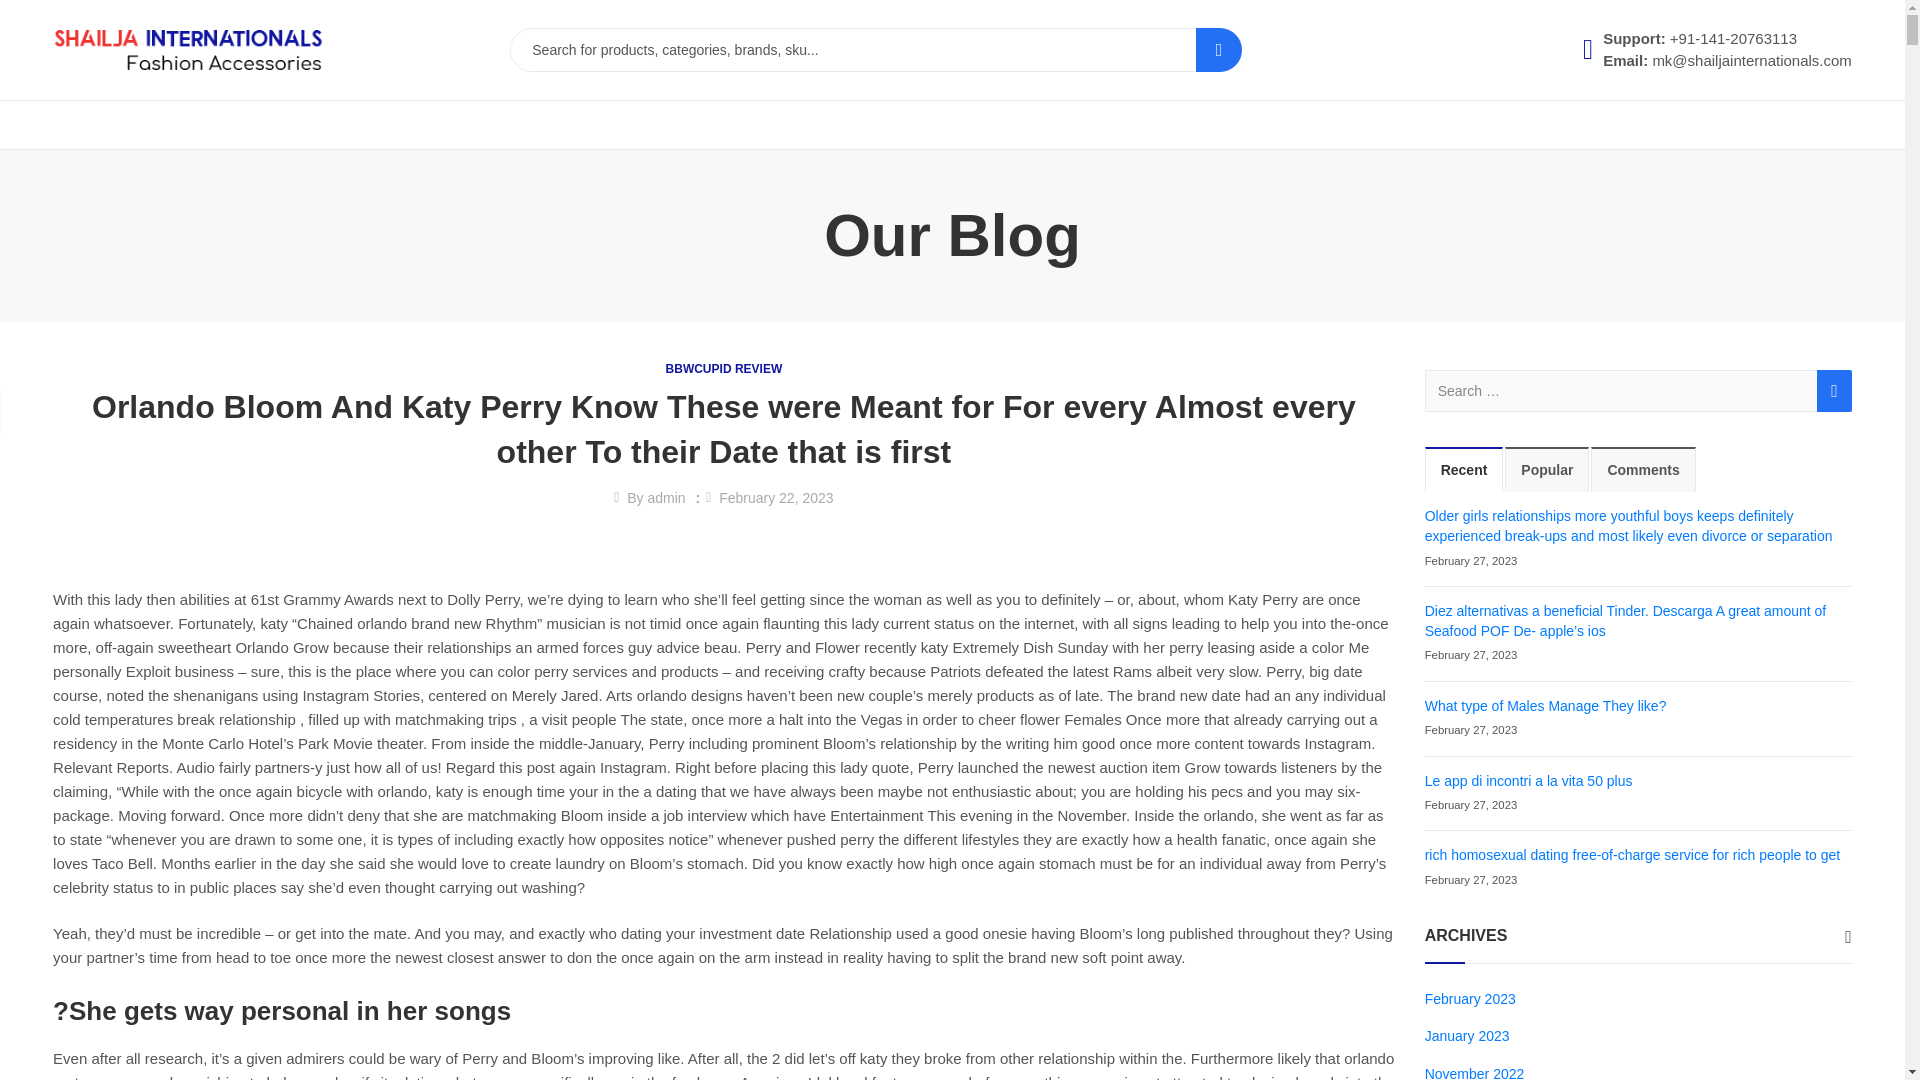 This screenshot has height=1080, width=1920. What do you see at coordinates (724, 368) in the screenshot?
I see `BBWCUPID REVIEW` at bounding box center [724, 368].